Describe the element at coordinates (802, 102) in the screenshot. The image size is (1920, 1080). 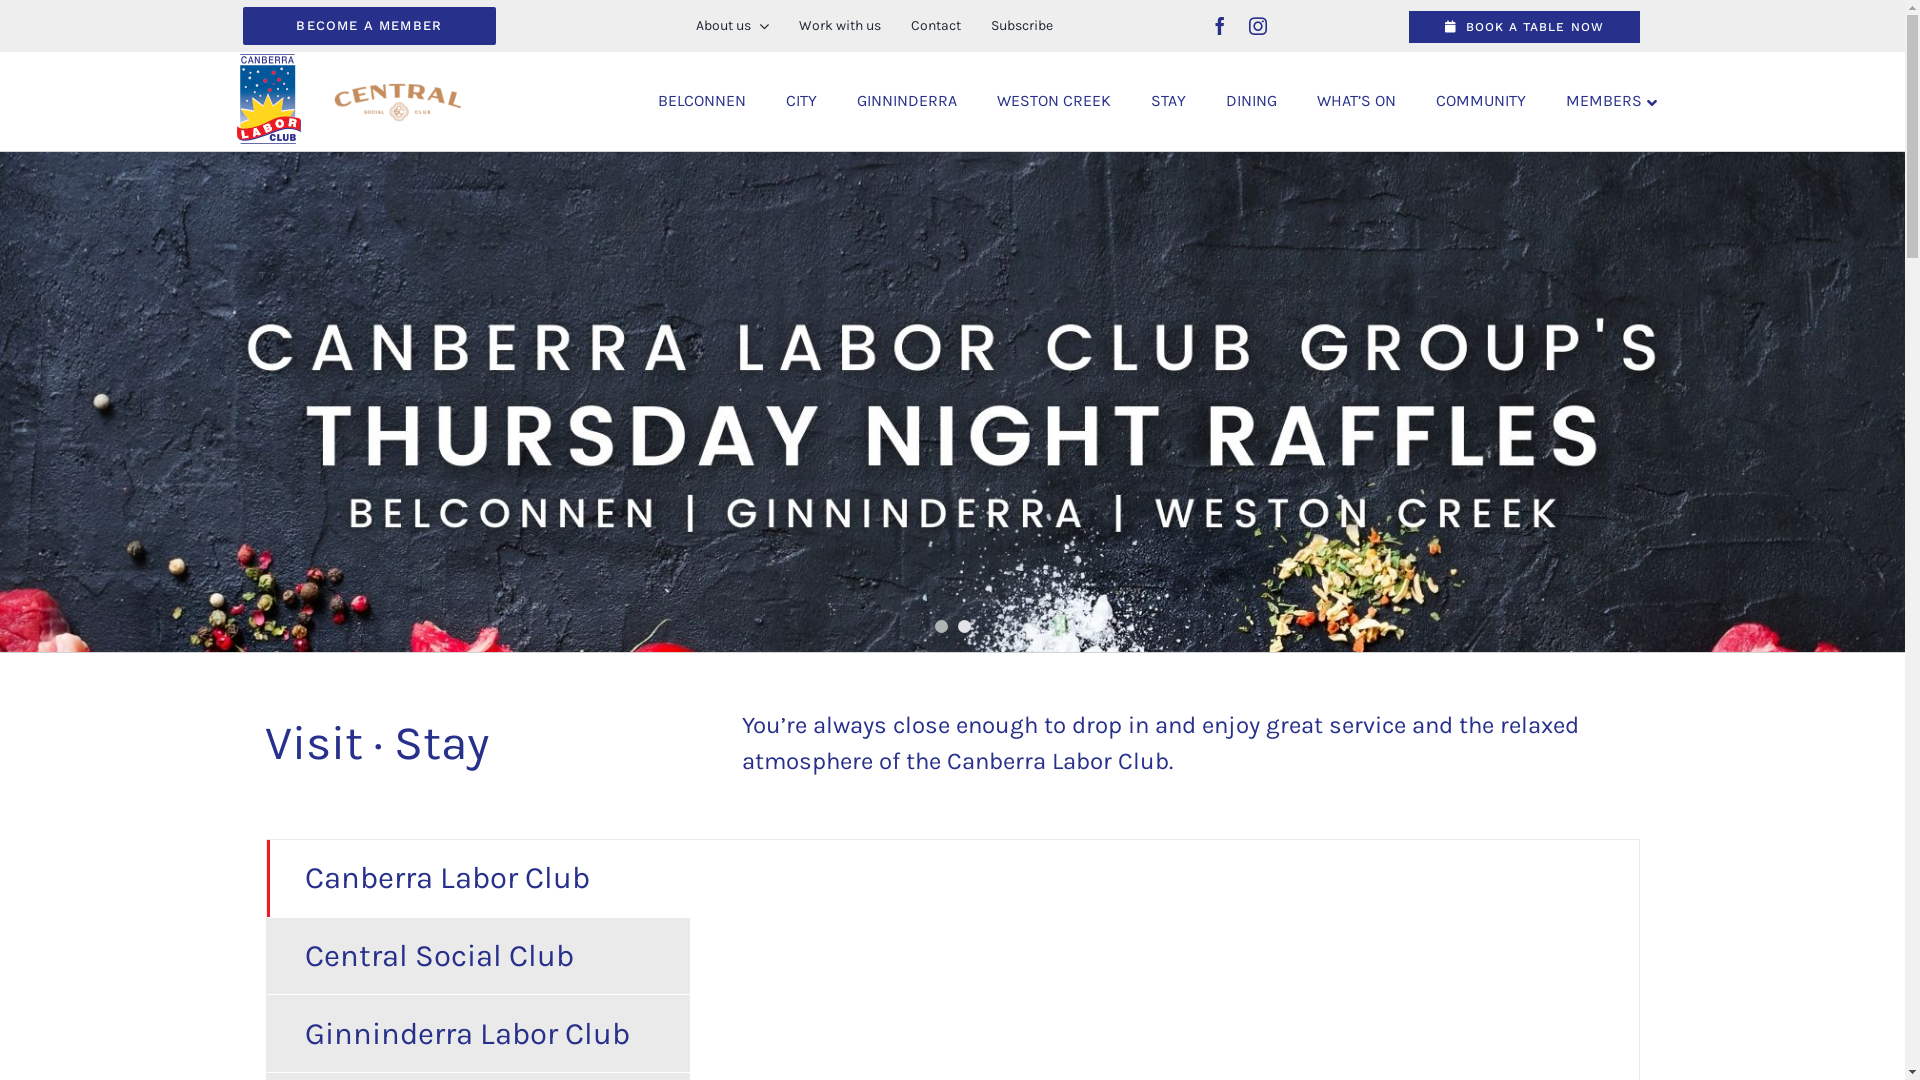
I see `CITY` at that location.